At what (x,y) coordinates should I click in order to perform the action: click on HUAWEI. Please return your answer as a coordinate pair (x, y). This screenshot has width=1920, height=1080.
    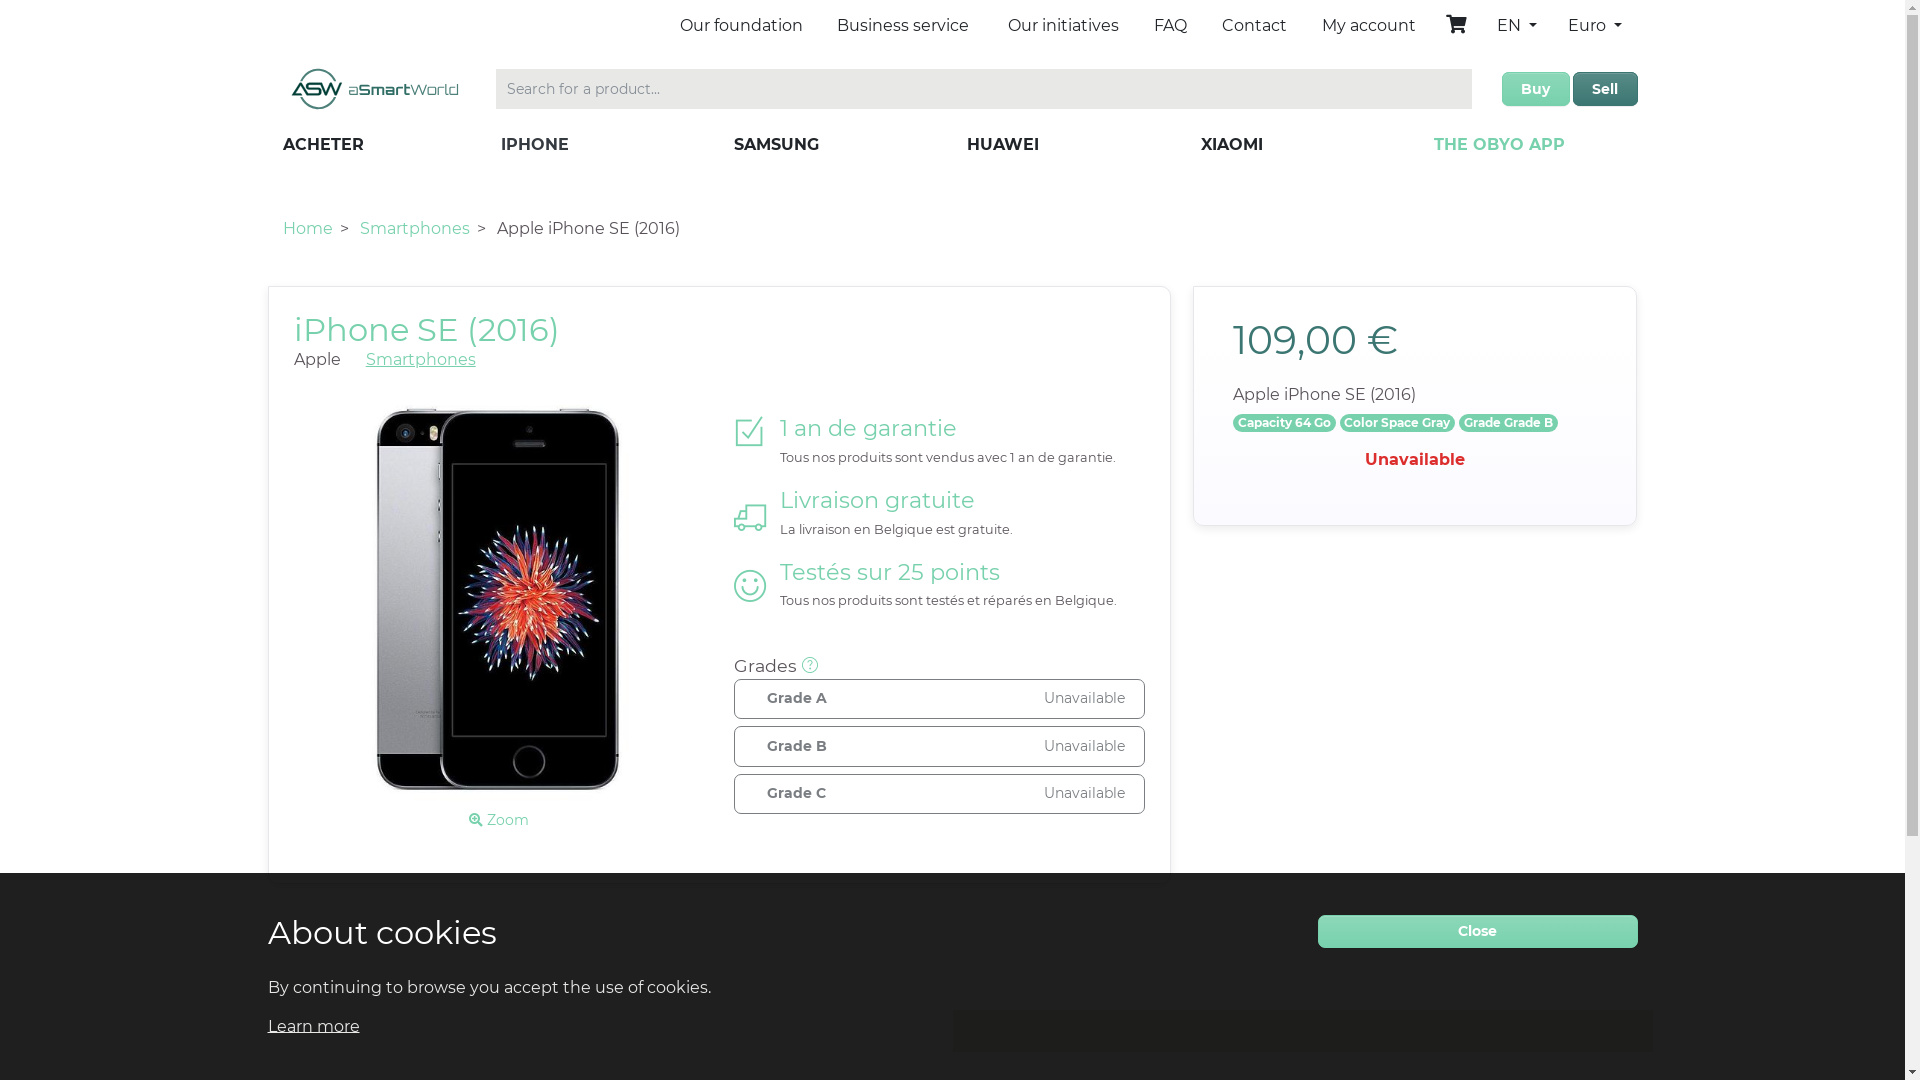
    Looking at the image, I should click on (1003, 144).